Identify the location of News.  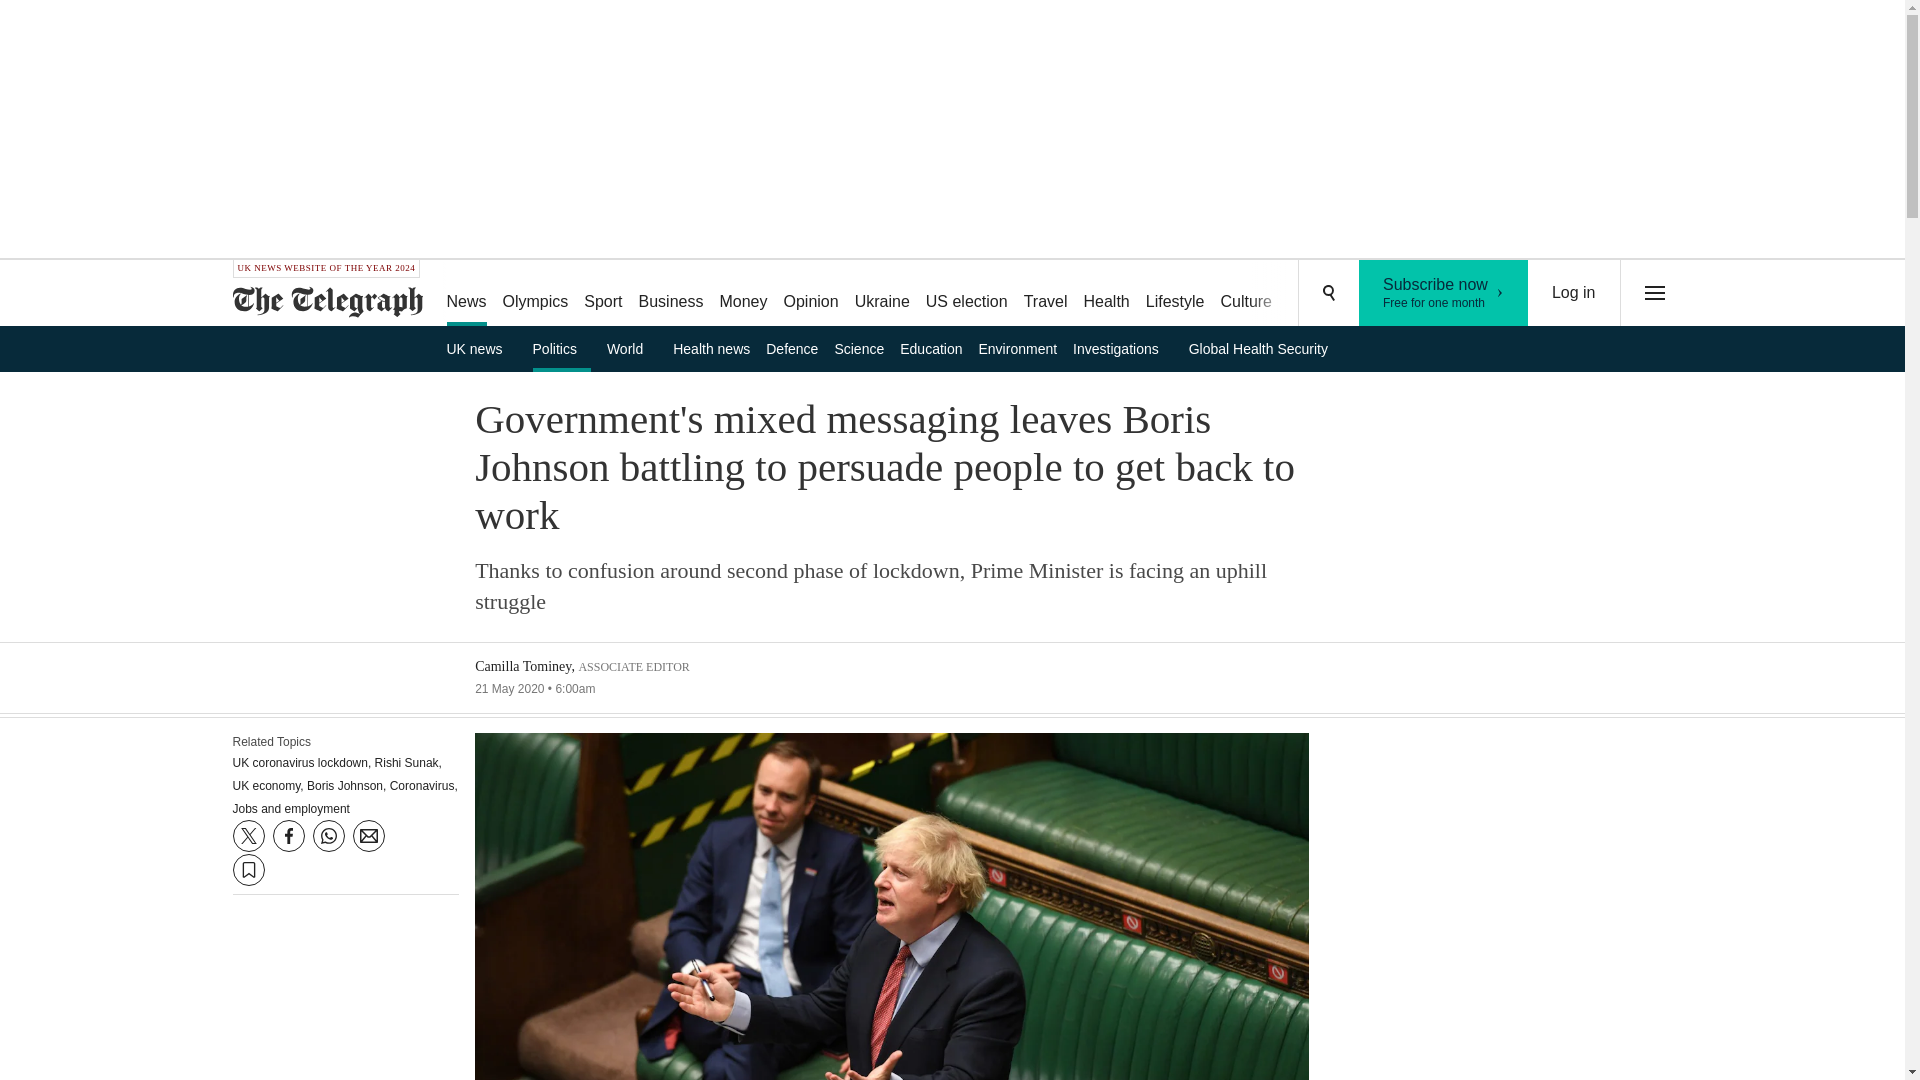
(465, 294).